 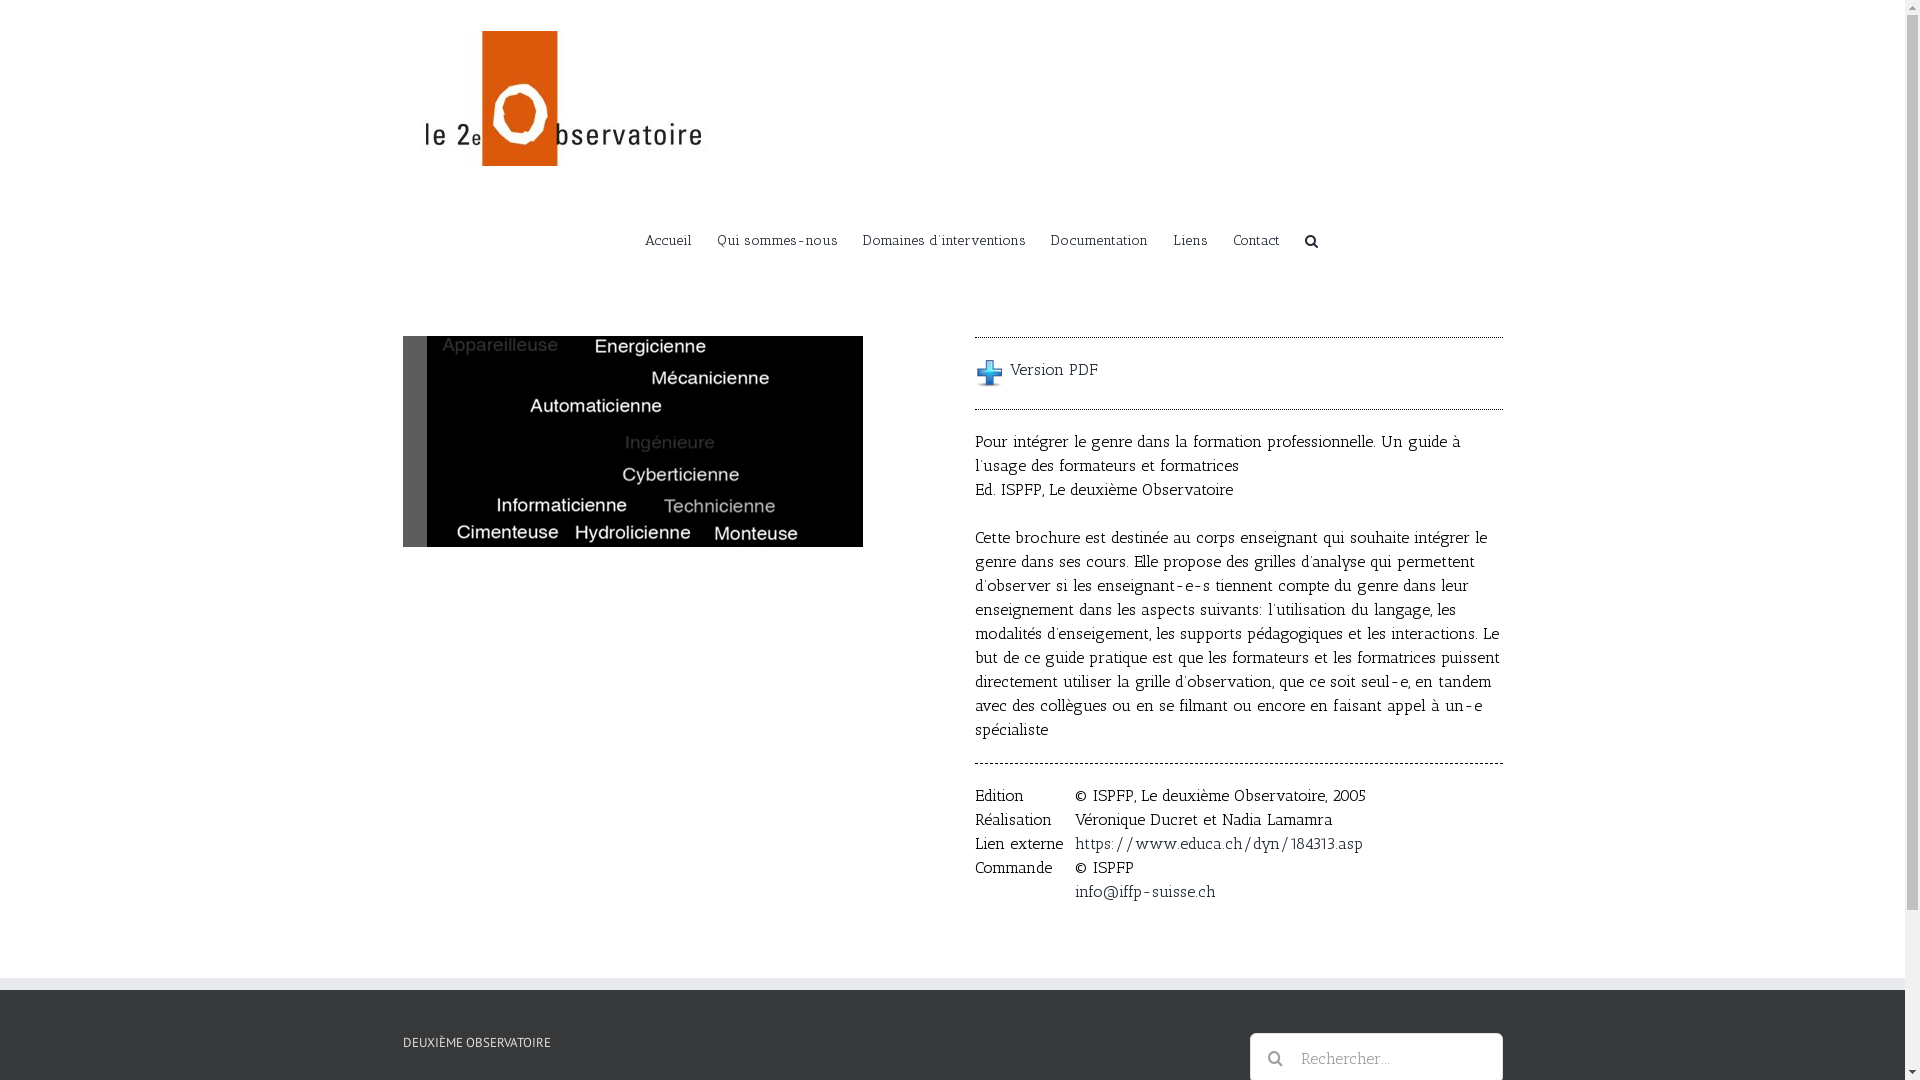 I want to click on Liens, so click(x=1190, y=239).